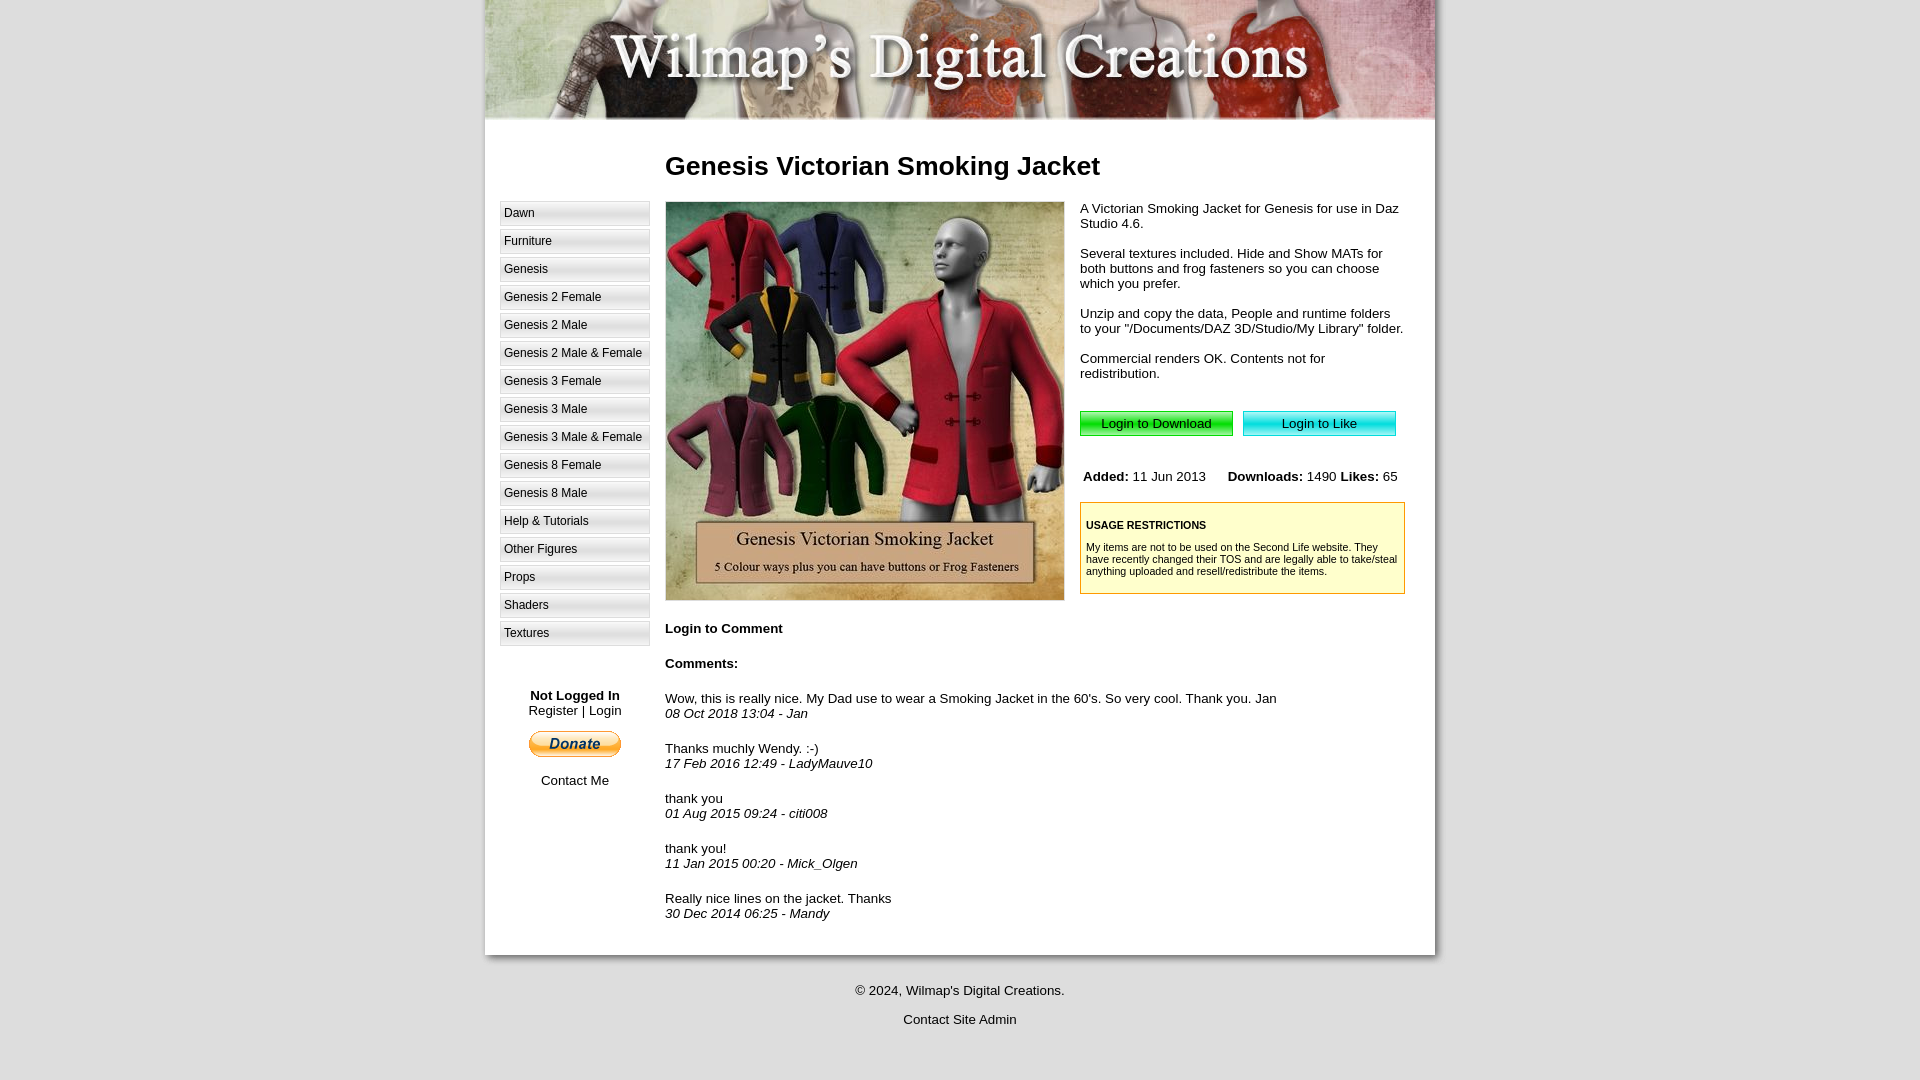  I want to click on Genesis 3 Female, so click(574, 382).